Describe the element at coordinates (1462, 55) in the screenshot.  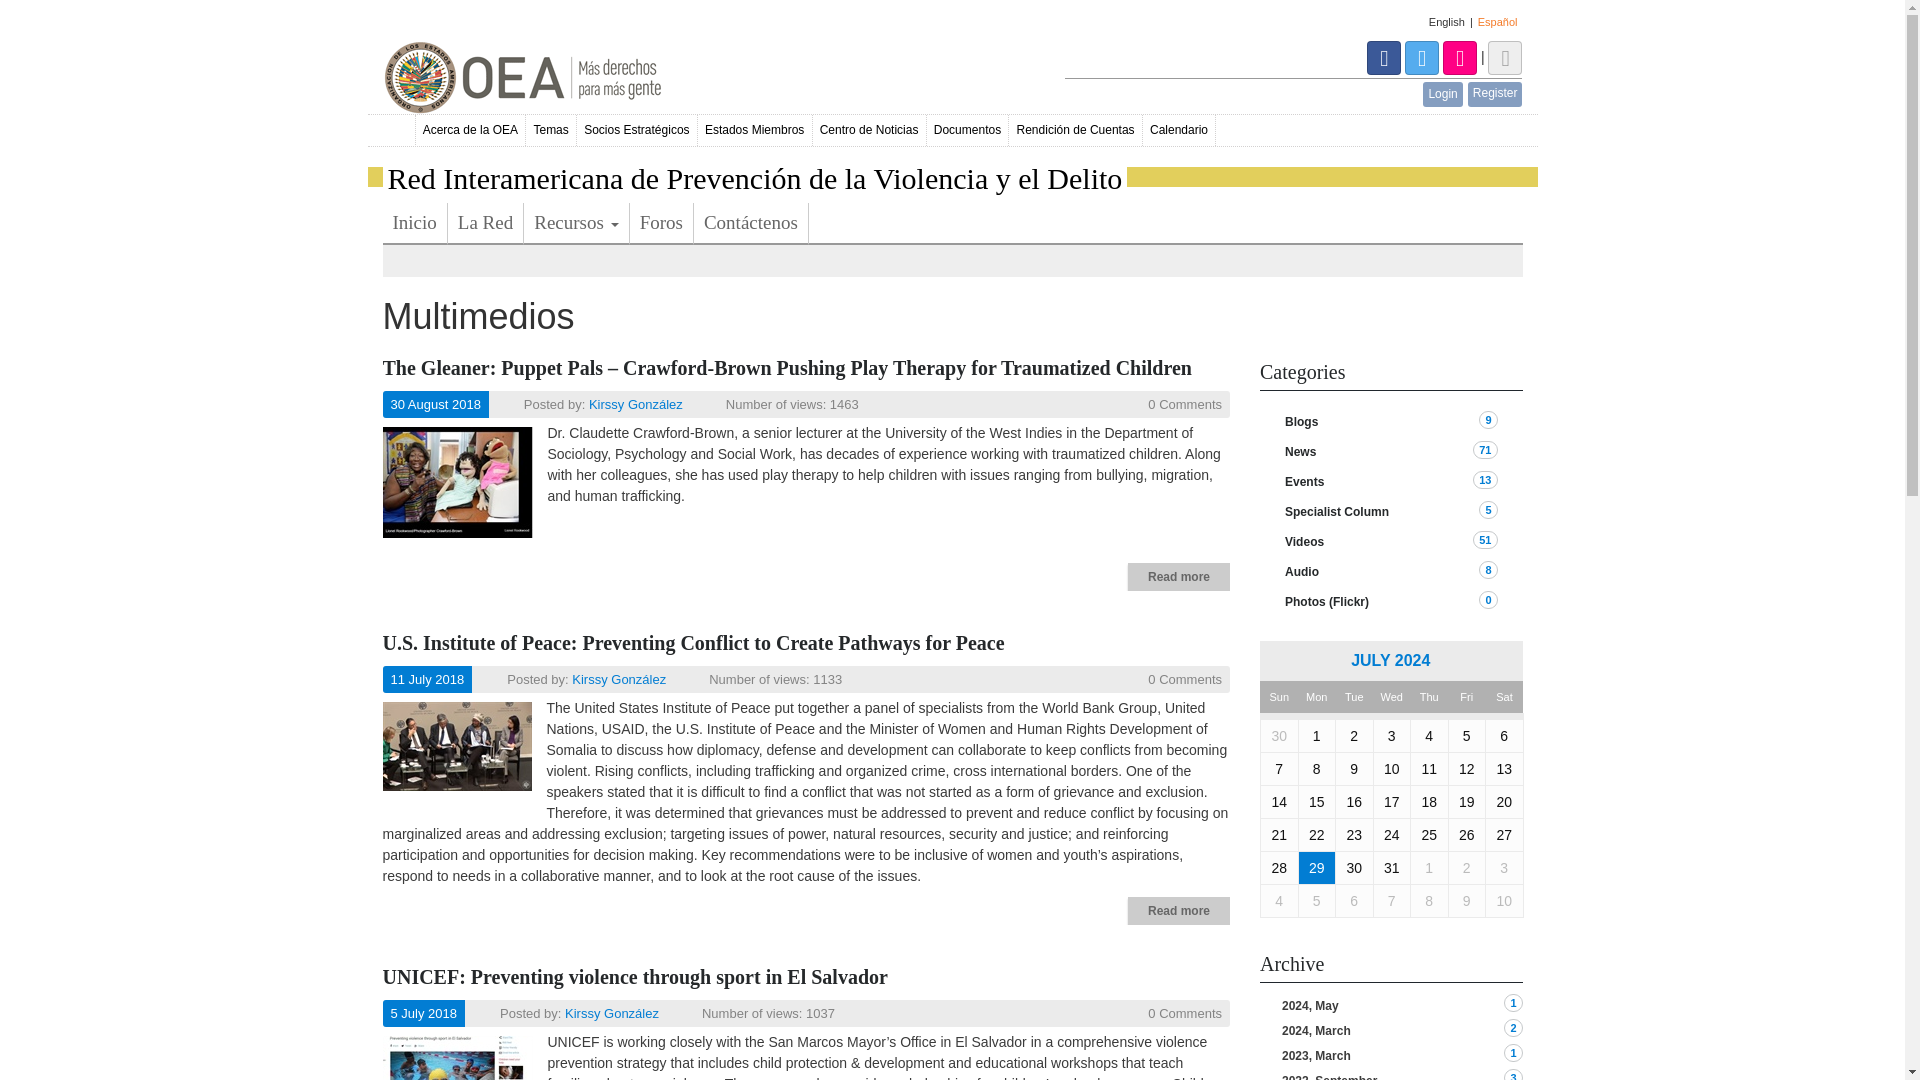
I see `Flickr` at that location.